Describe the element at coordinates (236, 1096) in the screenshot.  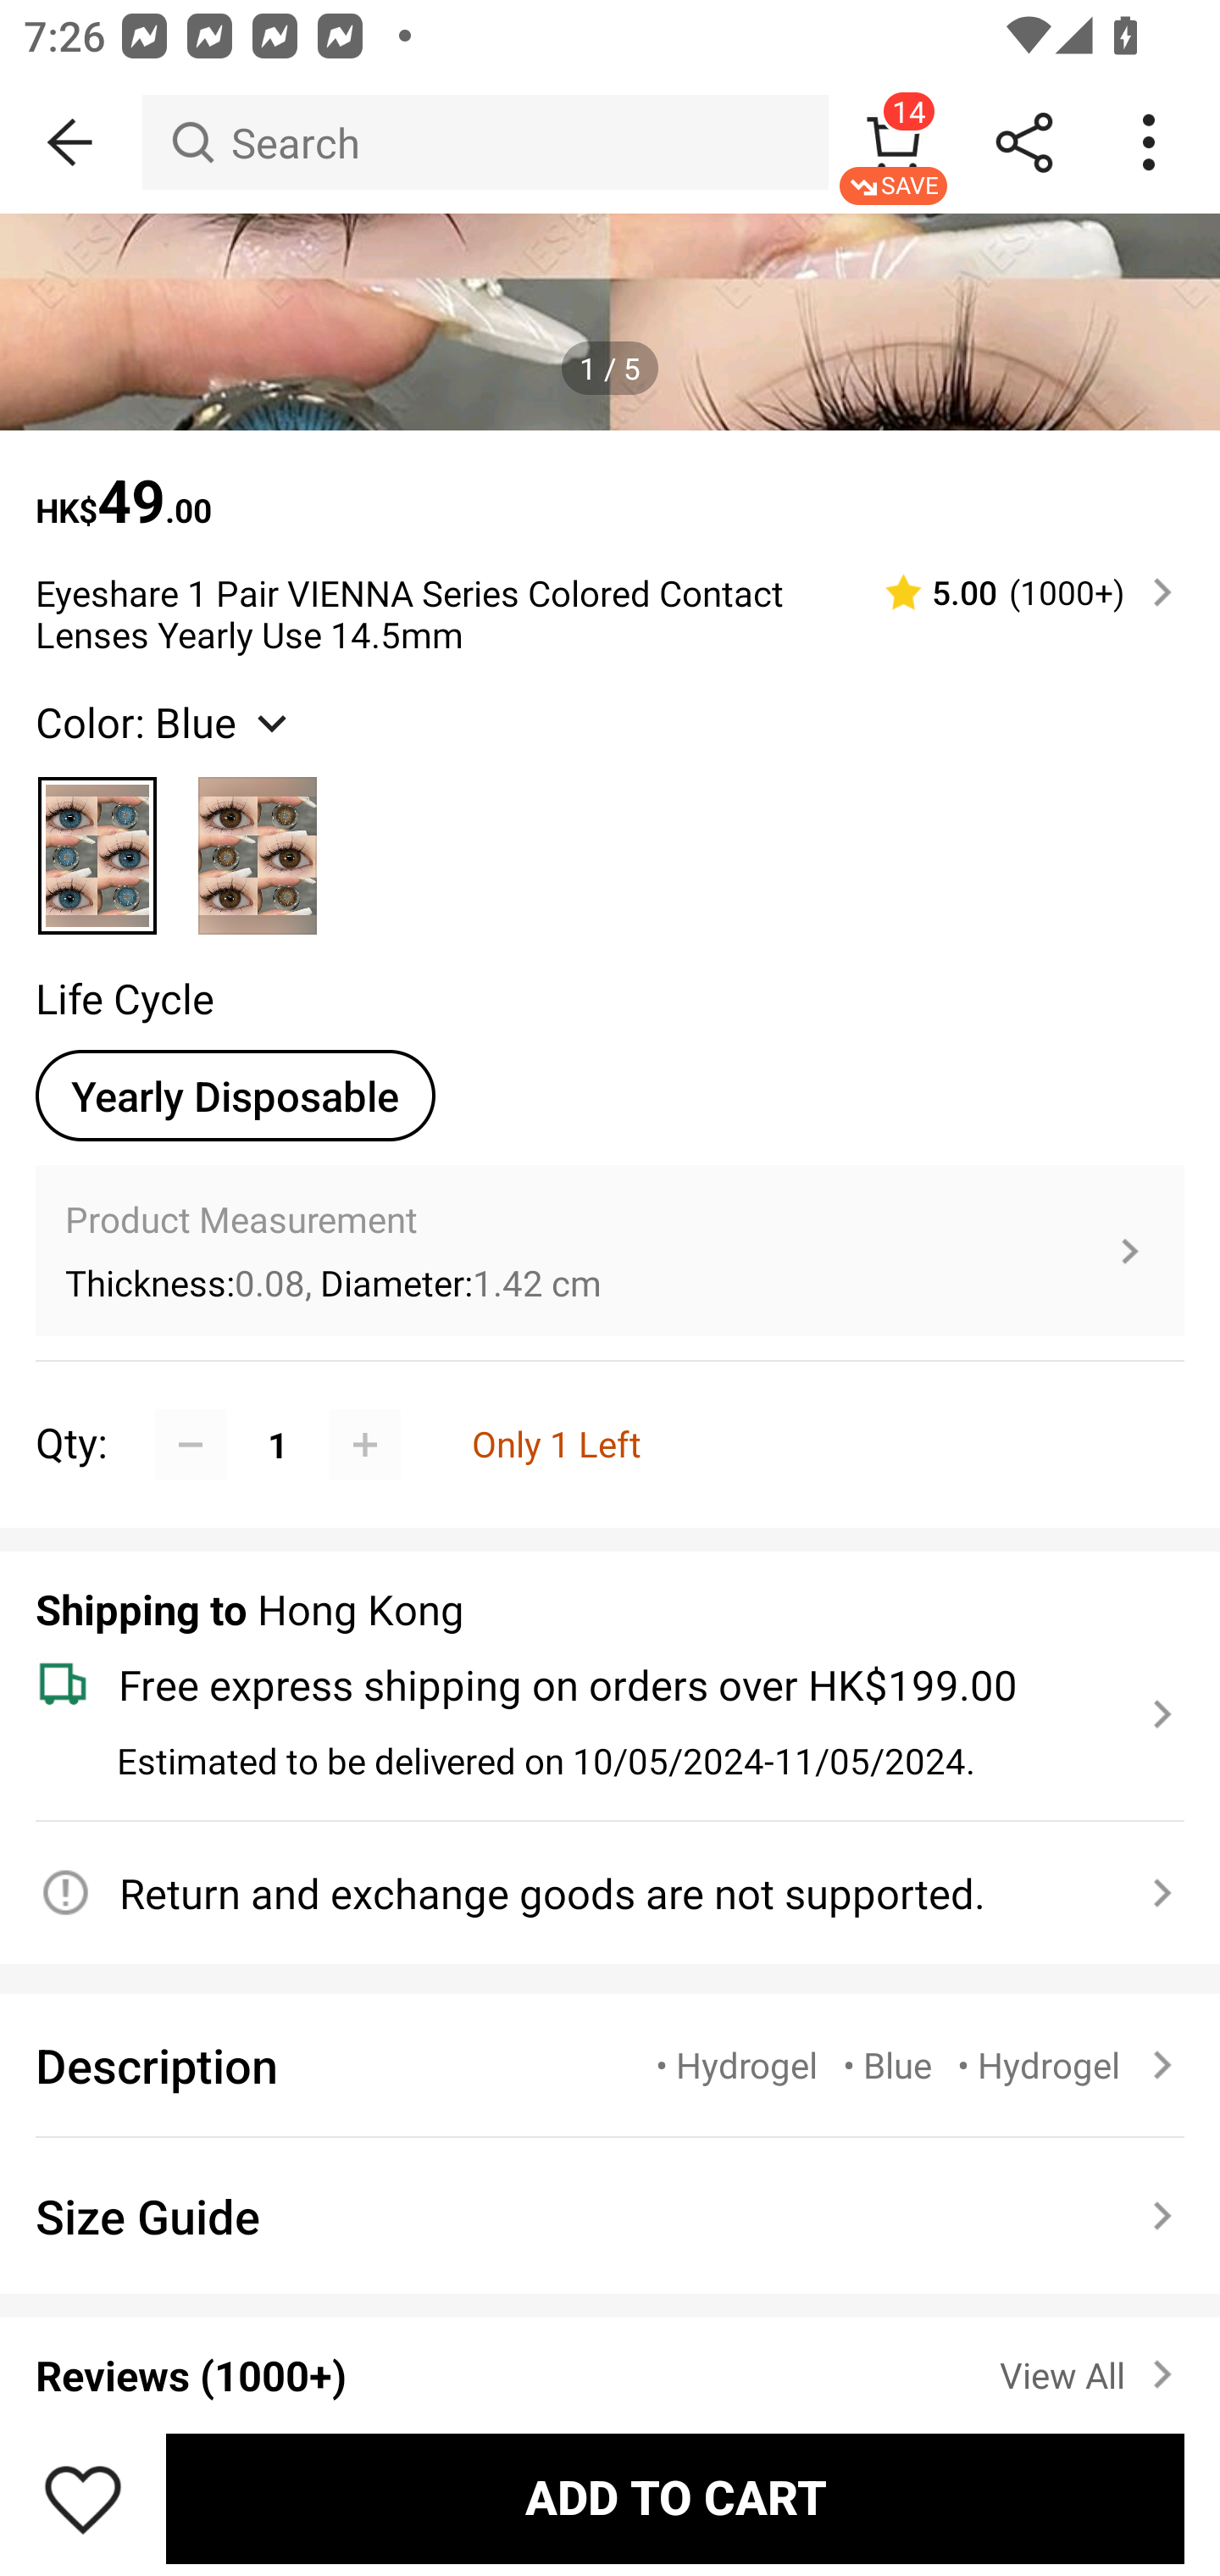
I see `Yearly Disposable Yearly Disposableselected option` at that location.